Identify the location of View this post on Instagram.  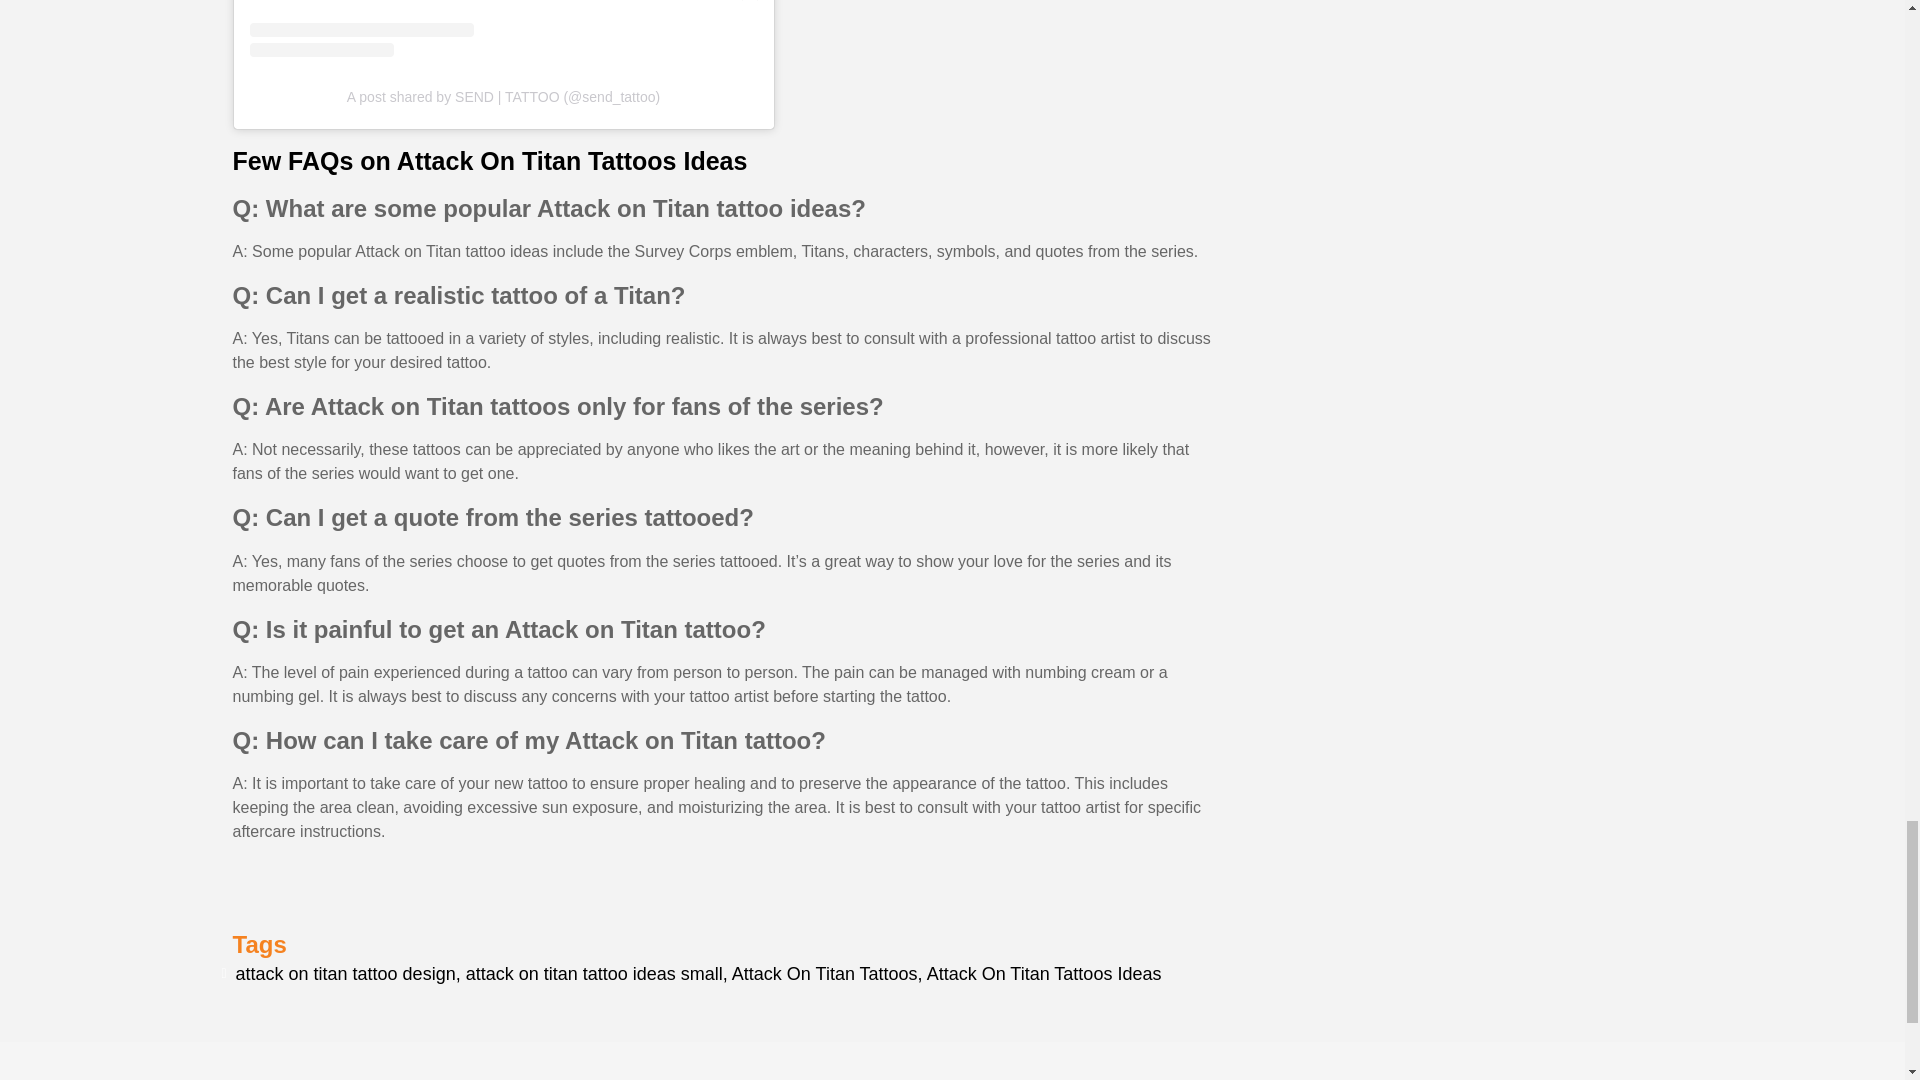
(504, 29).